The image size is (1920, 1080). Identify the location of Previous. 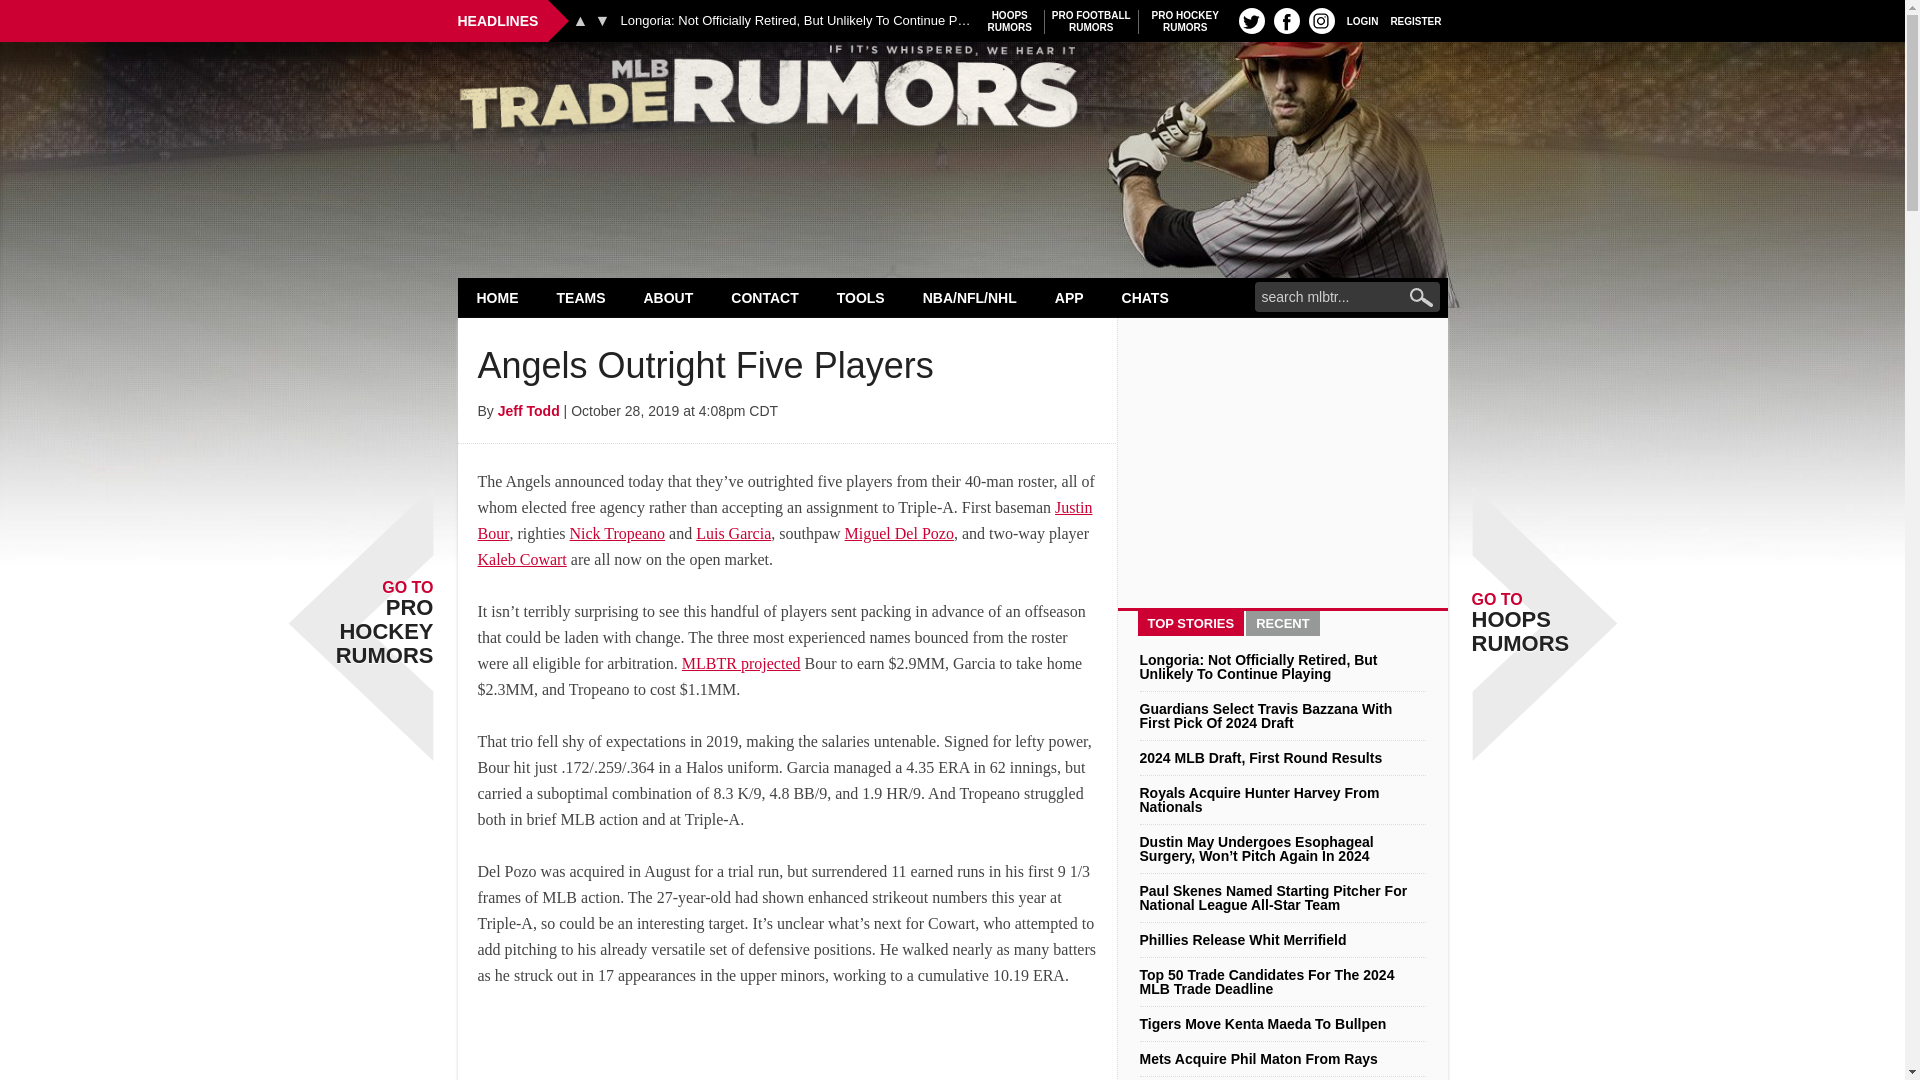
(1185, 21).